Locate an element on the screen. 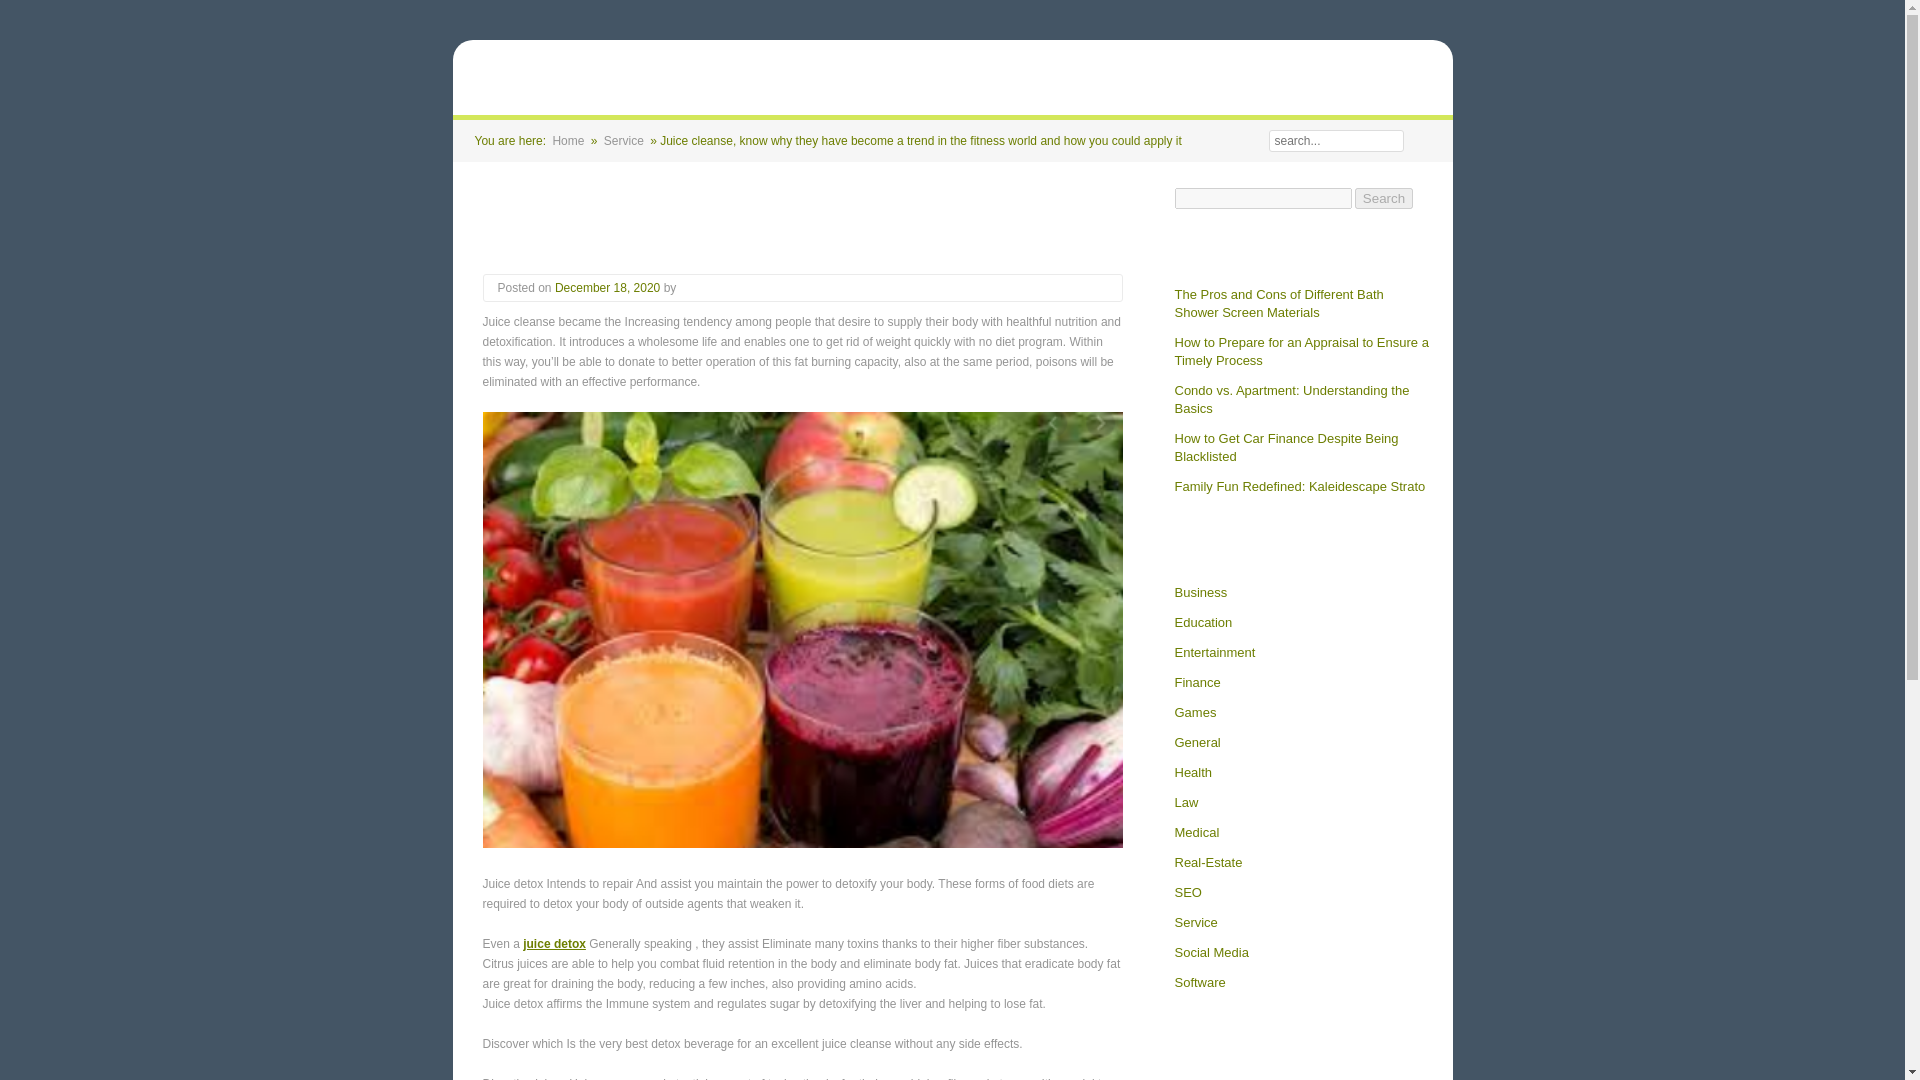  Finance is located at coordinates (1196, 682).